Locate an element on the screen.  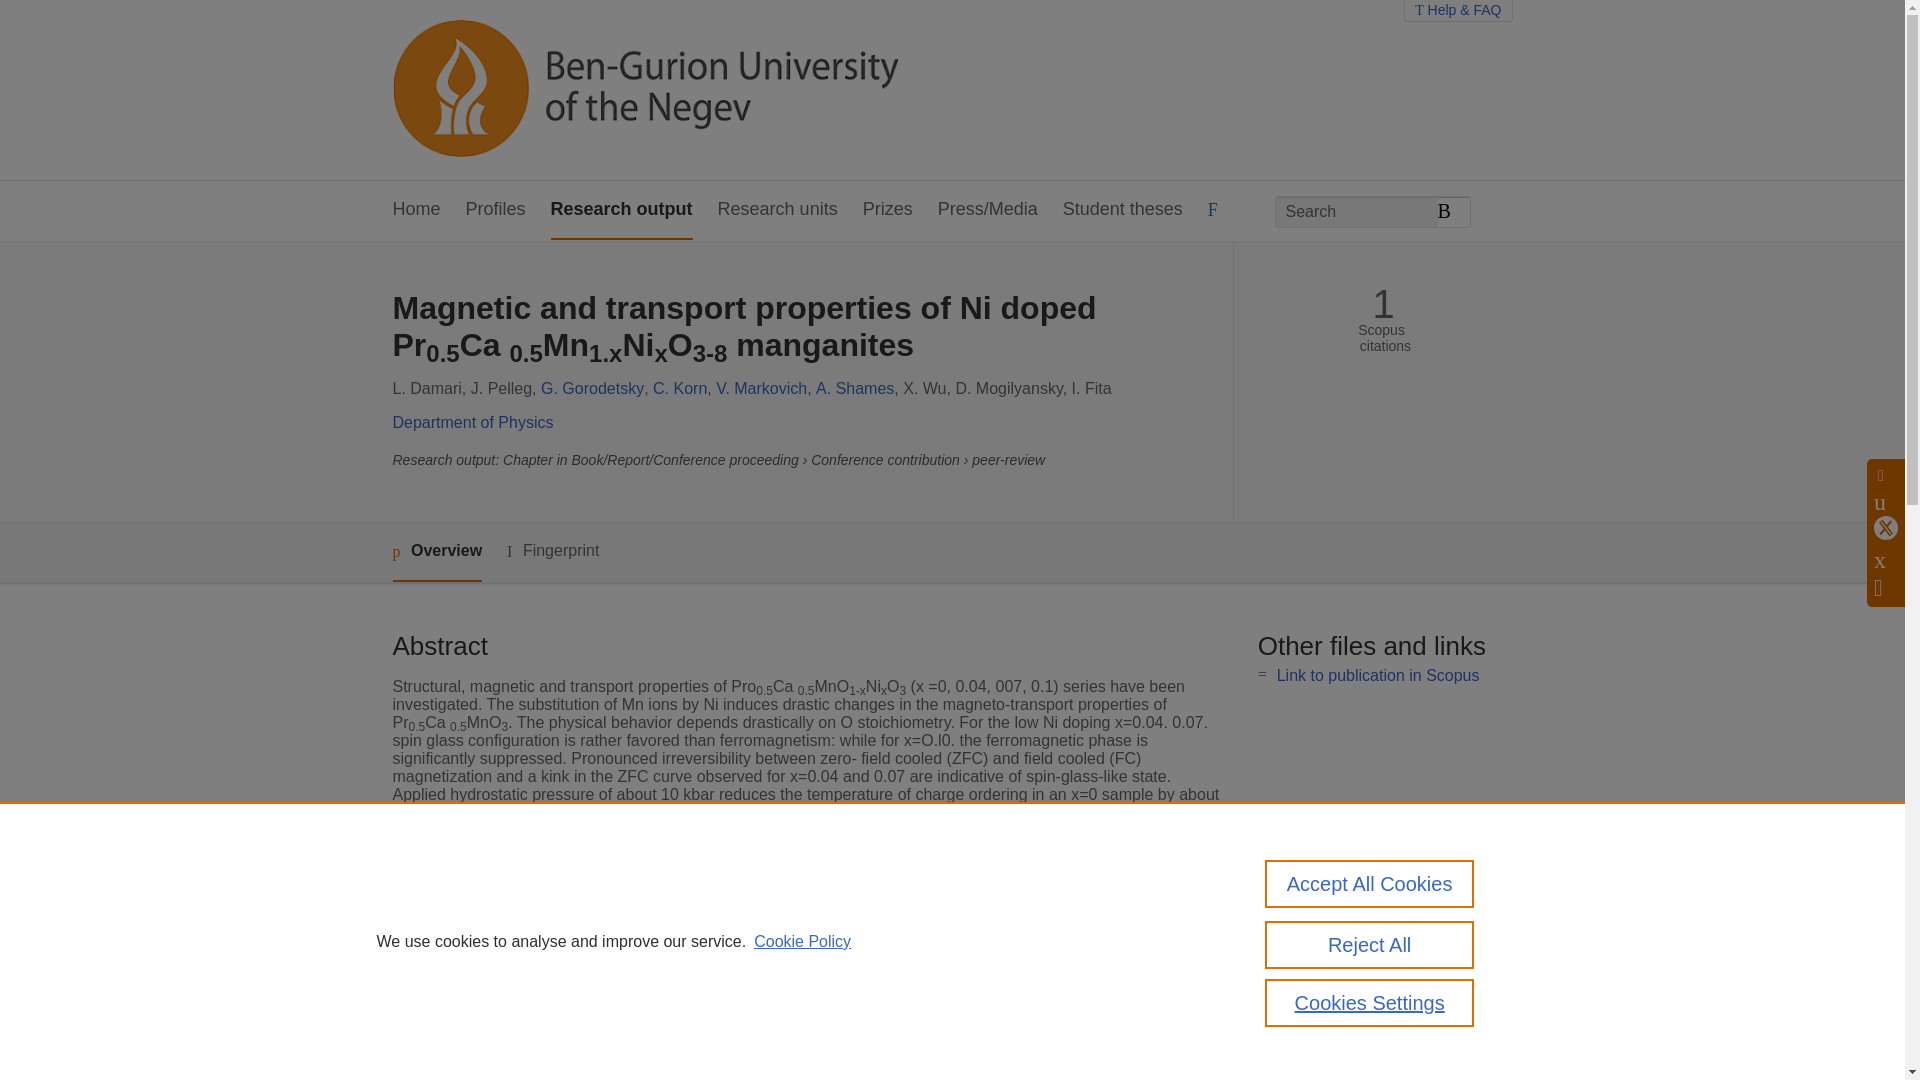
G. Gorodetsky is located at coordinates (592, 388).